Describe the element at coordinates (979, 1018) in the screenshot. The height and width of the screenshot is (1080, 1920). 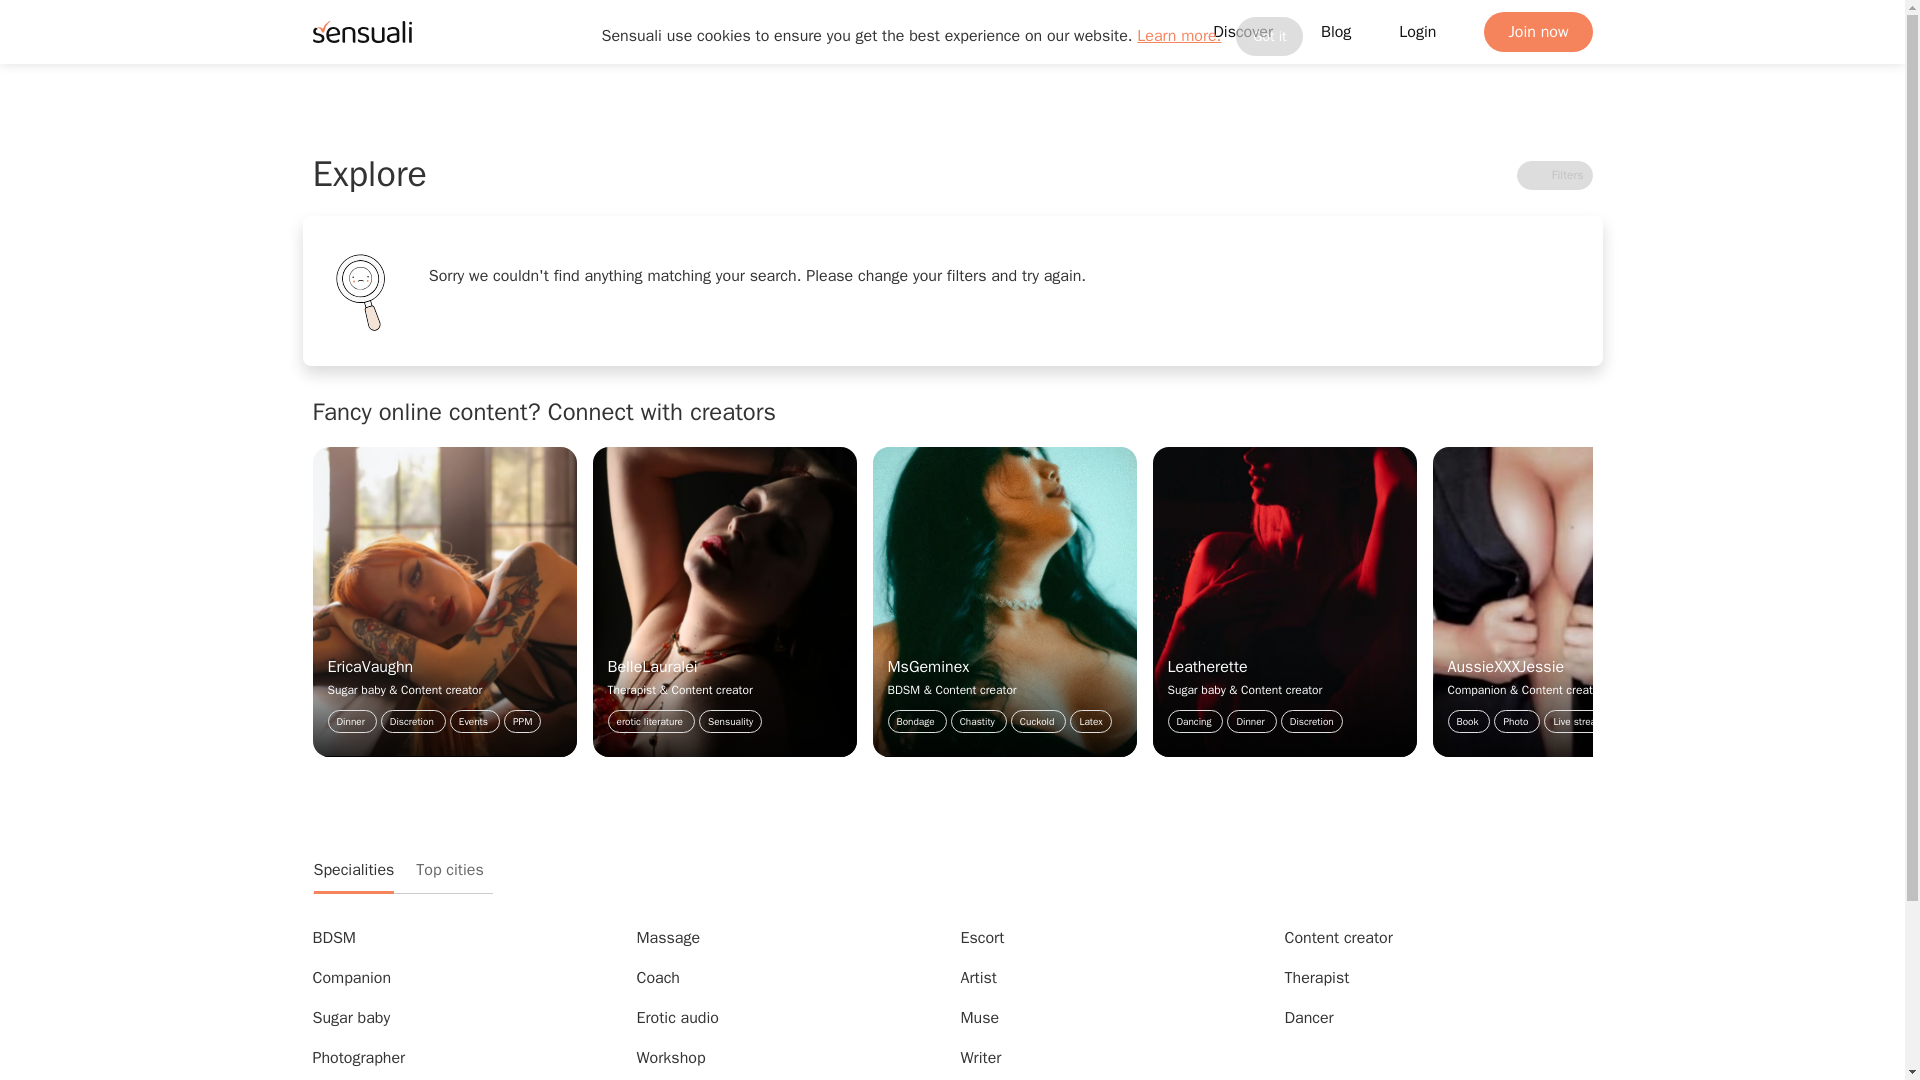
I see `Muse` at that location.